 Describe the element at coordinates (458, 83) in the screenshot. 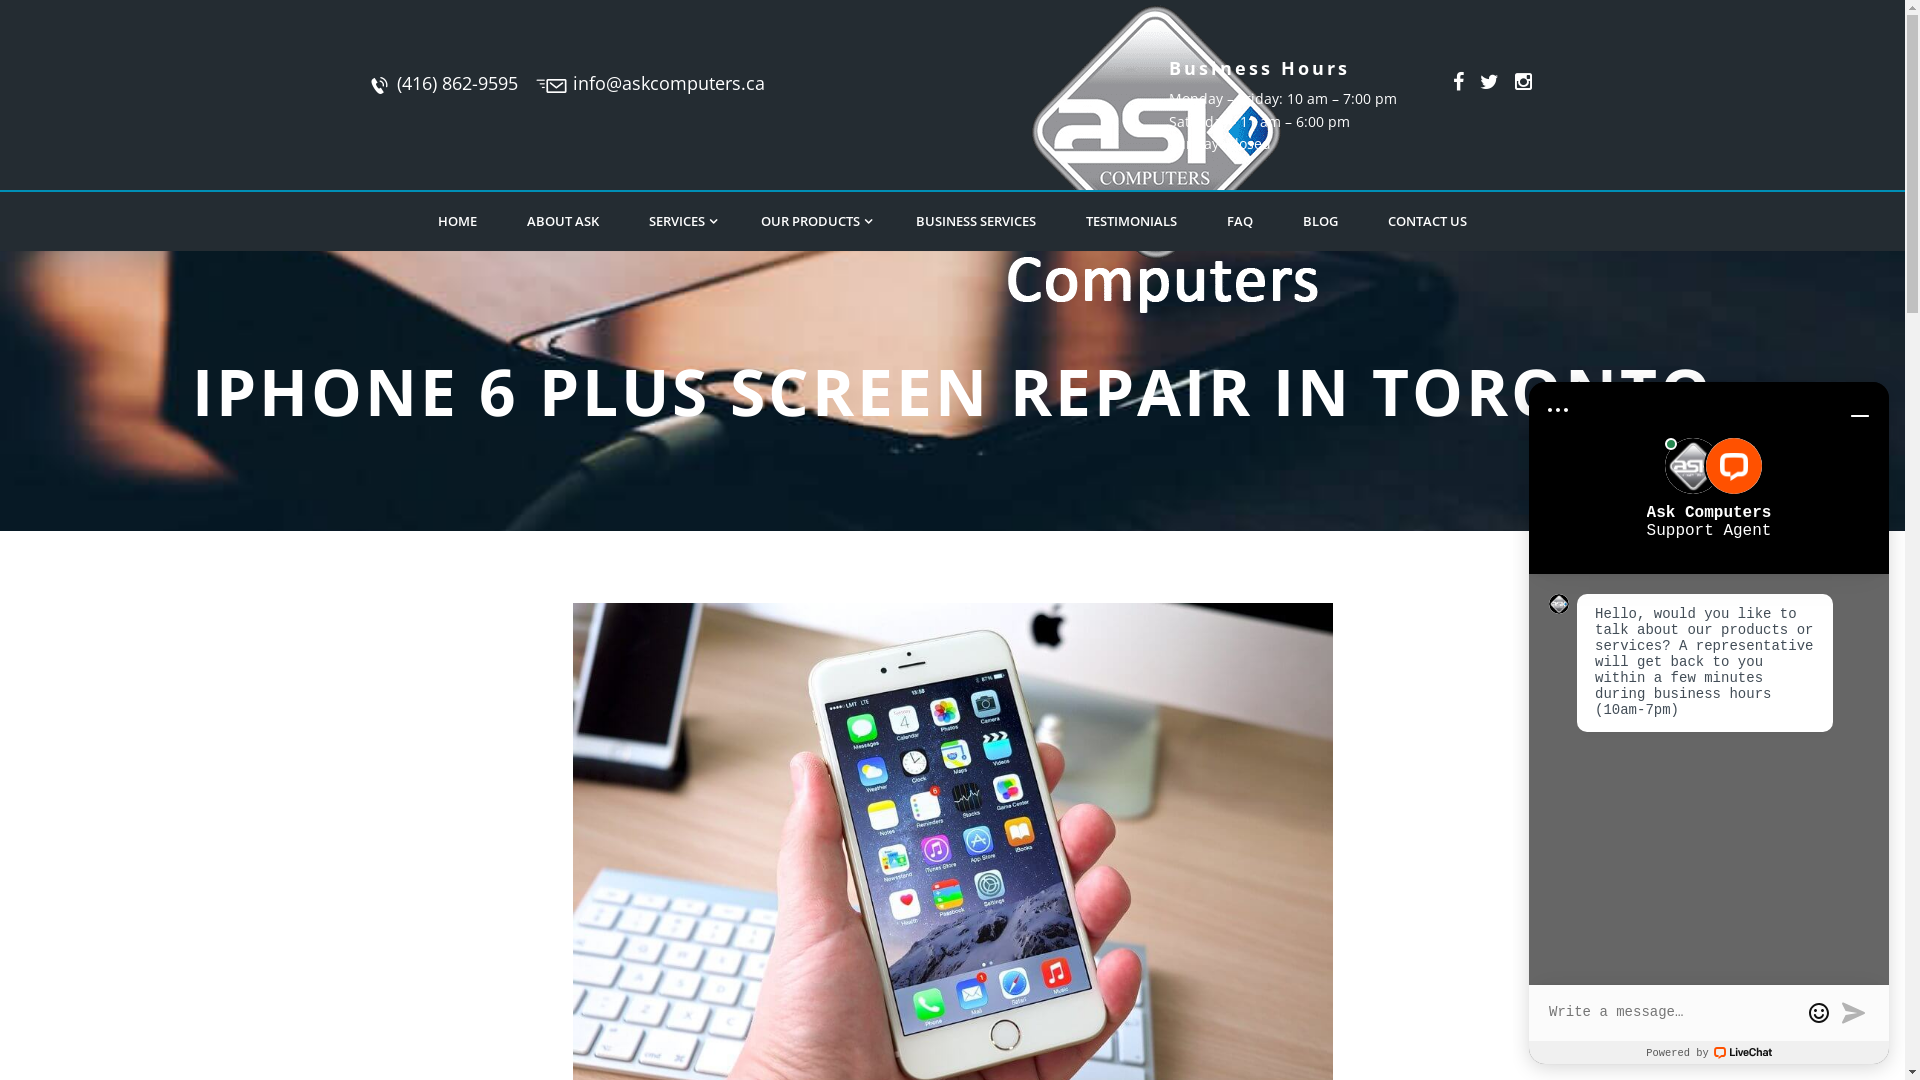

I see `(416) 862-9595` at that location.